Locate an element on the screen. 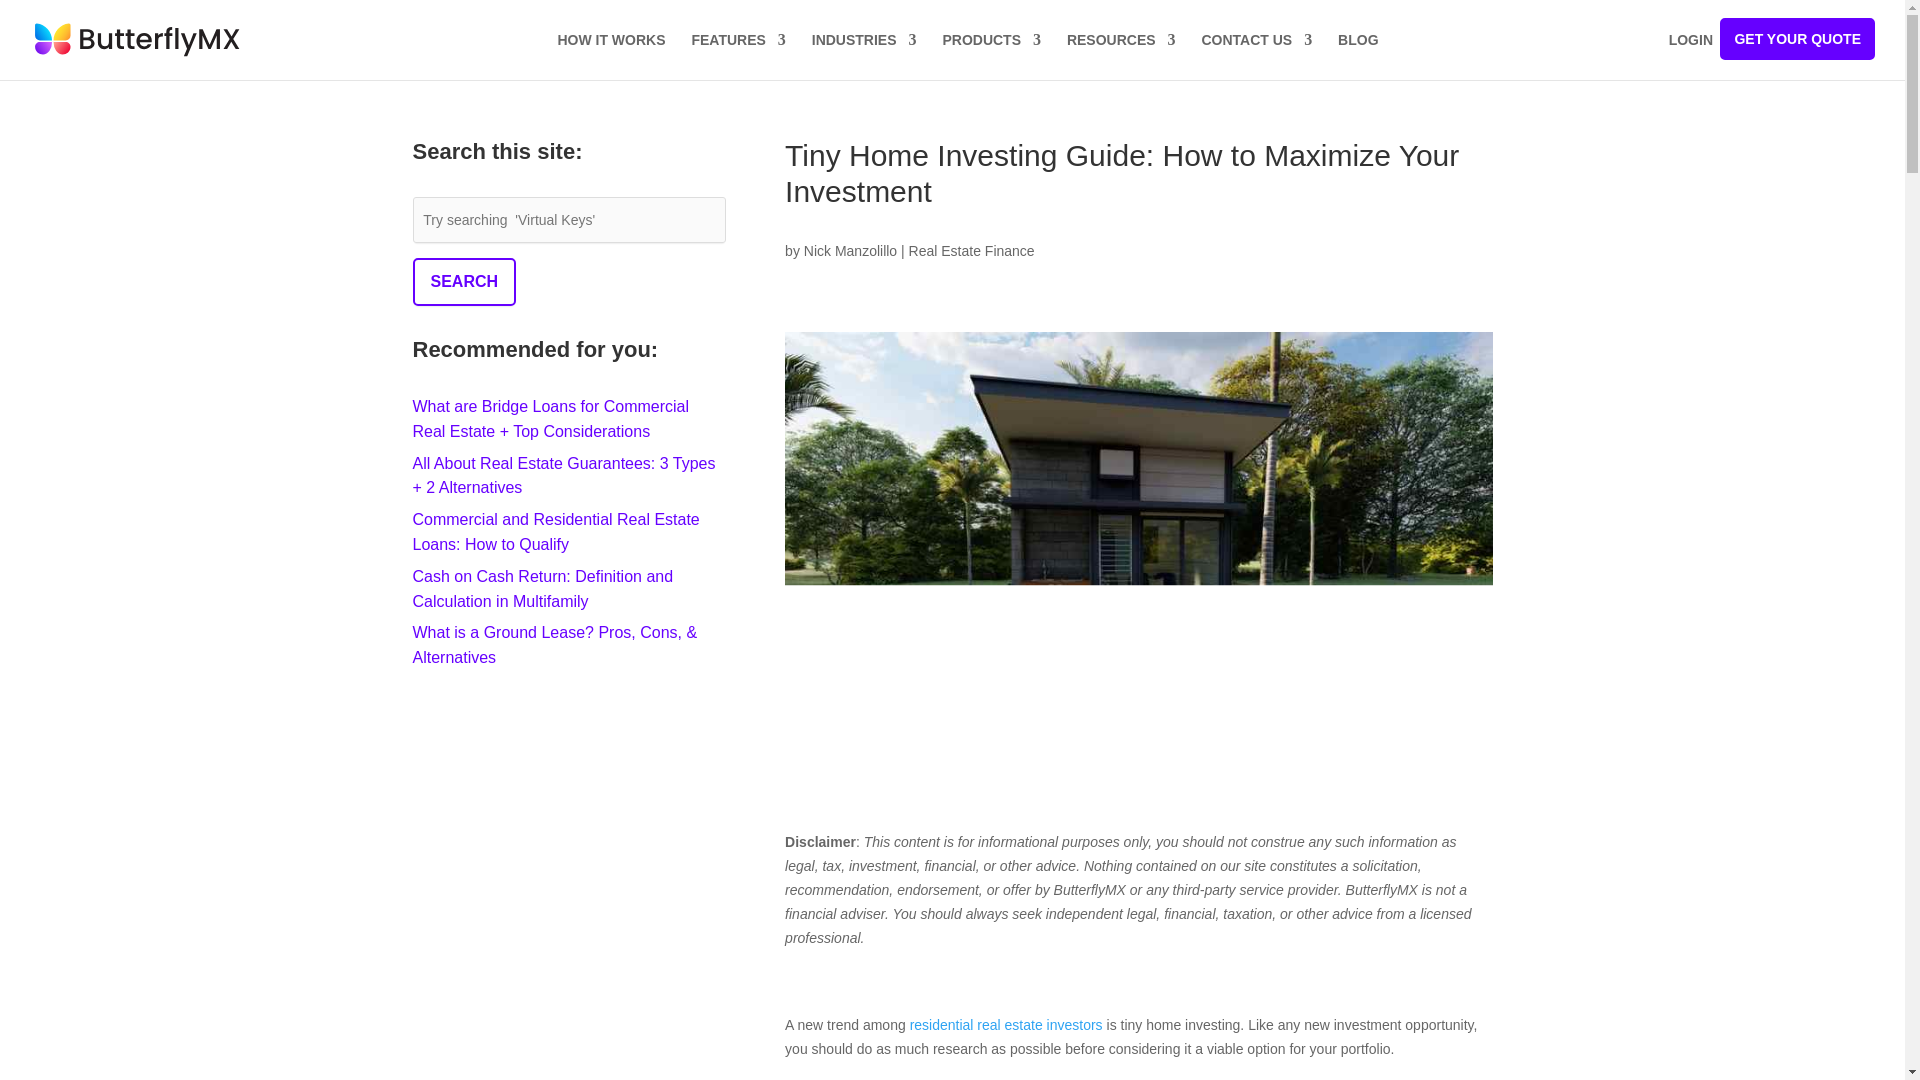 This screenshot has height=1080, width=1920. RESOURCES is located at coordinates (1121, 56).